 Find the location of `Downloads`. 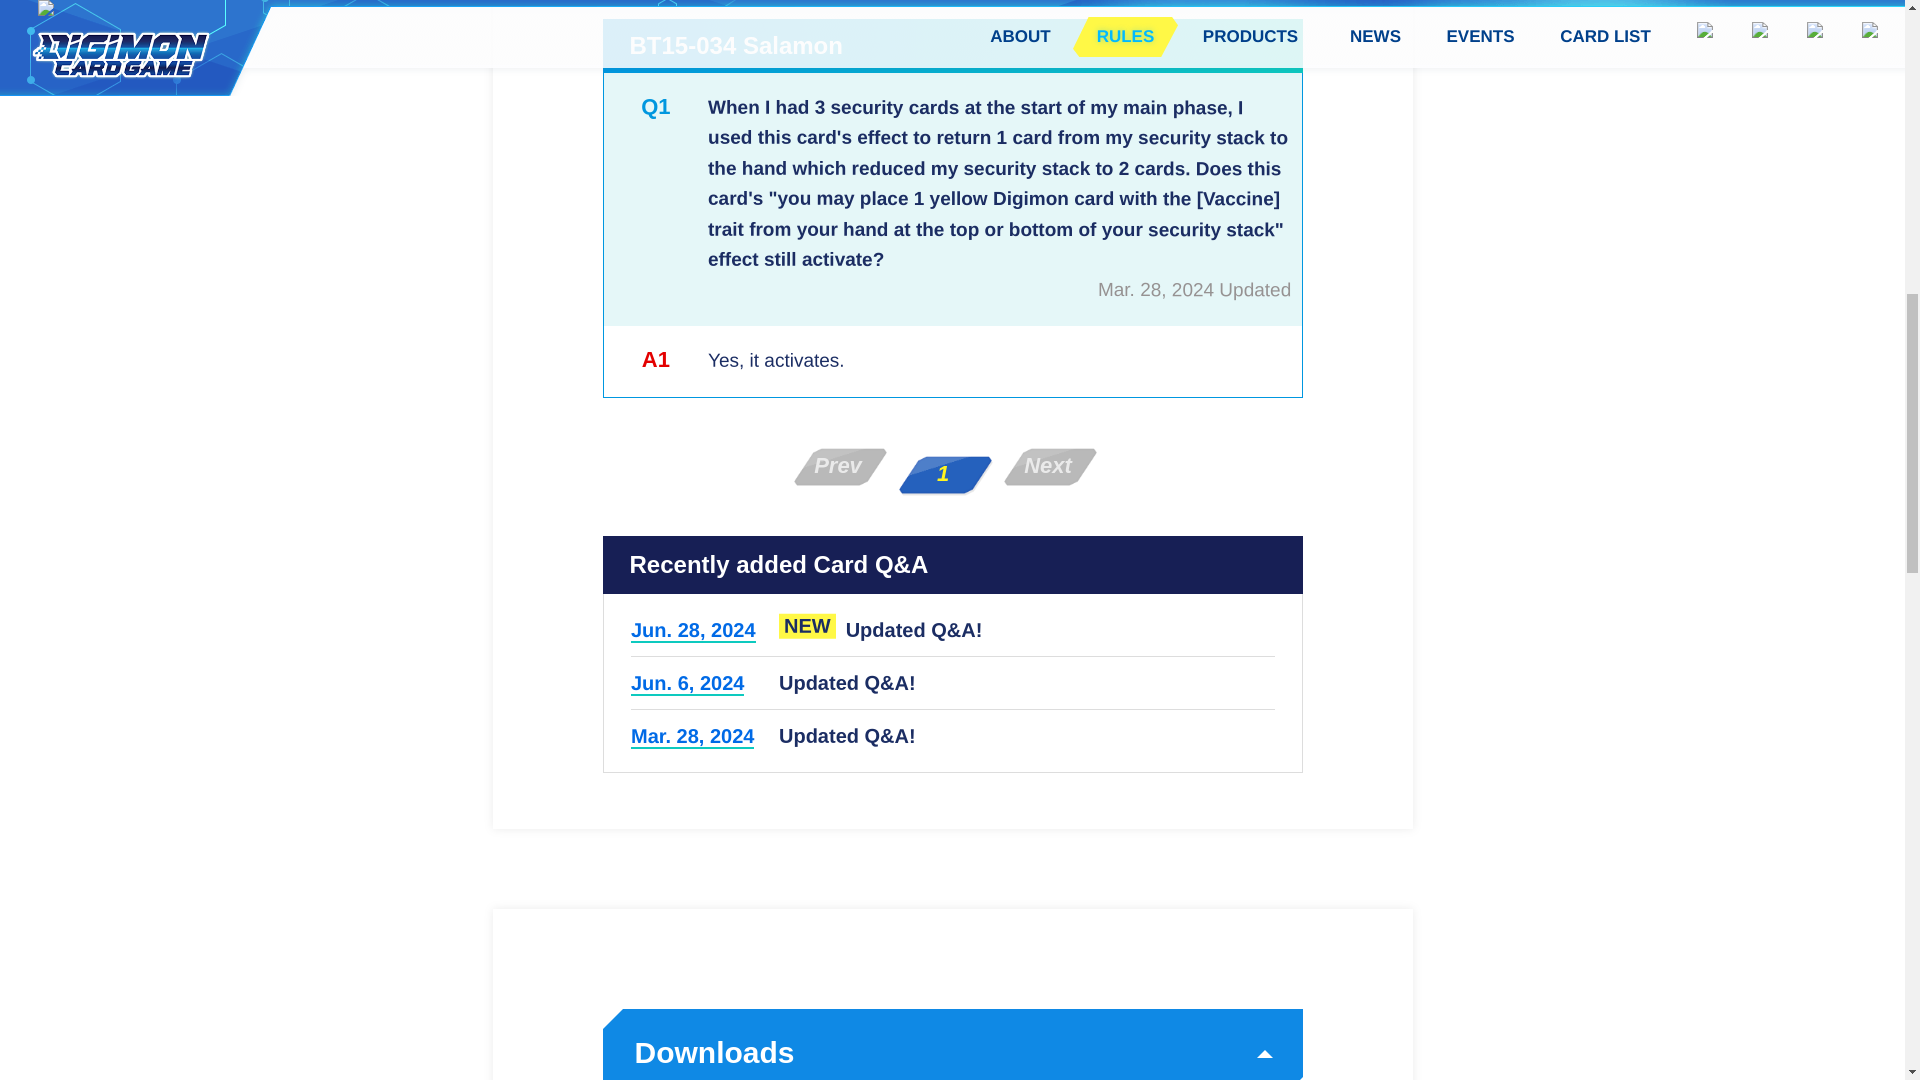

Downloads is located at coordinates (952, 1052).